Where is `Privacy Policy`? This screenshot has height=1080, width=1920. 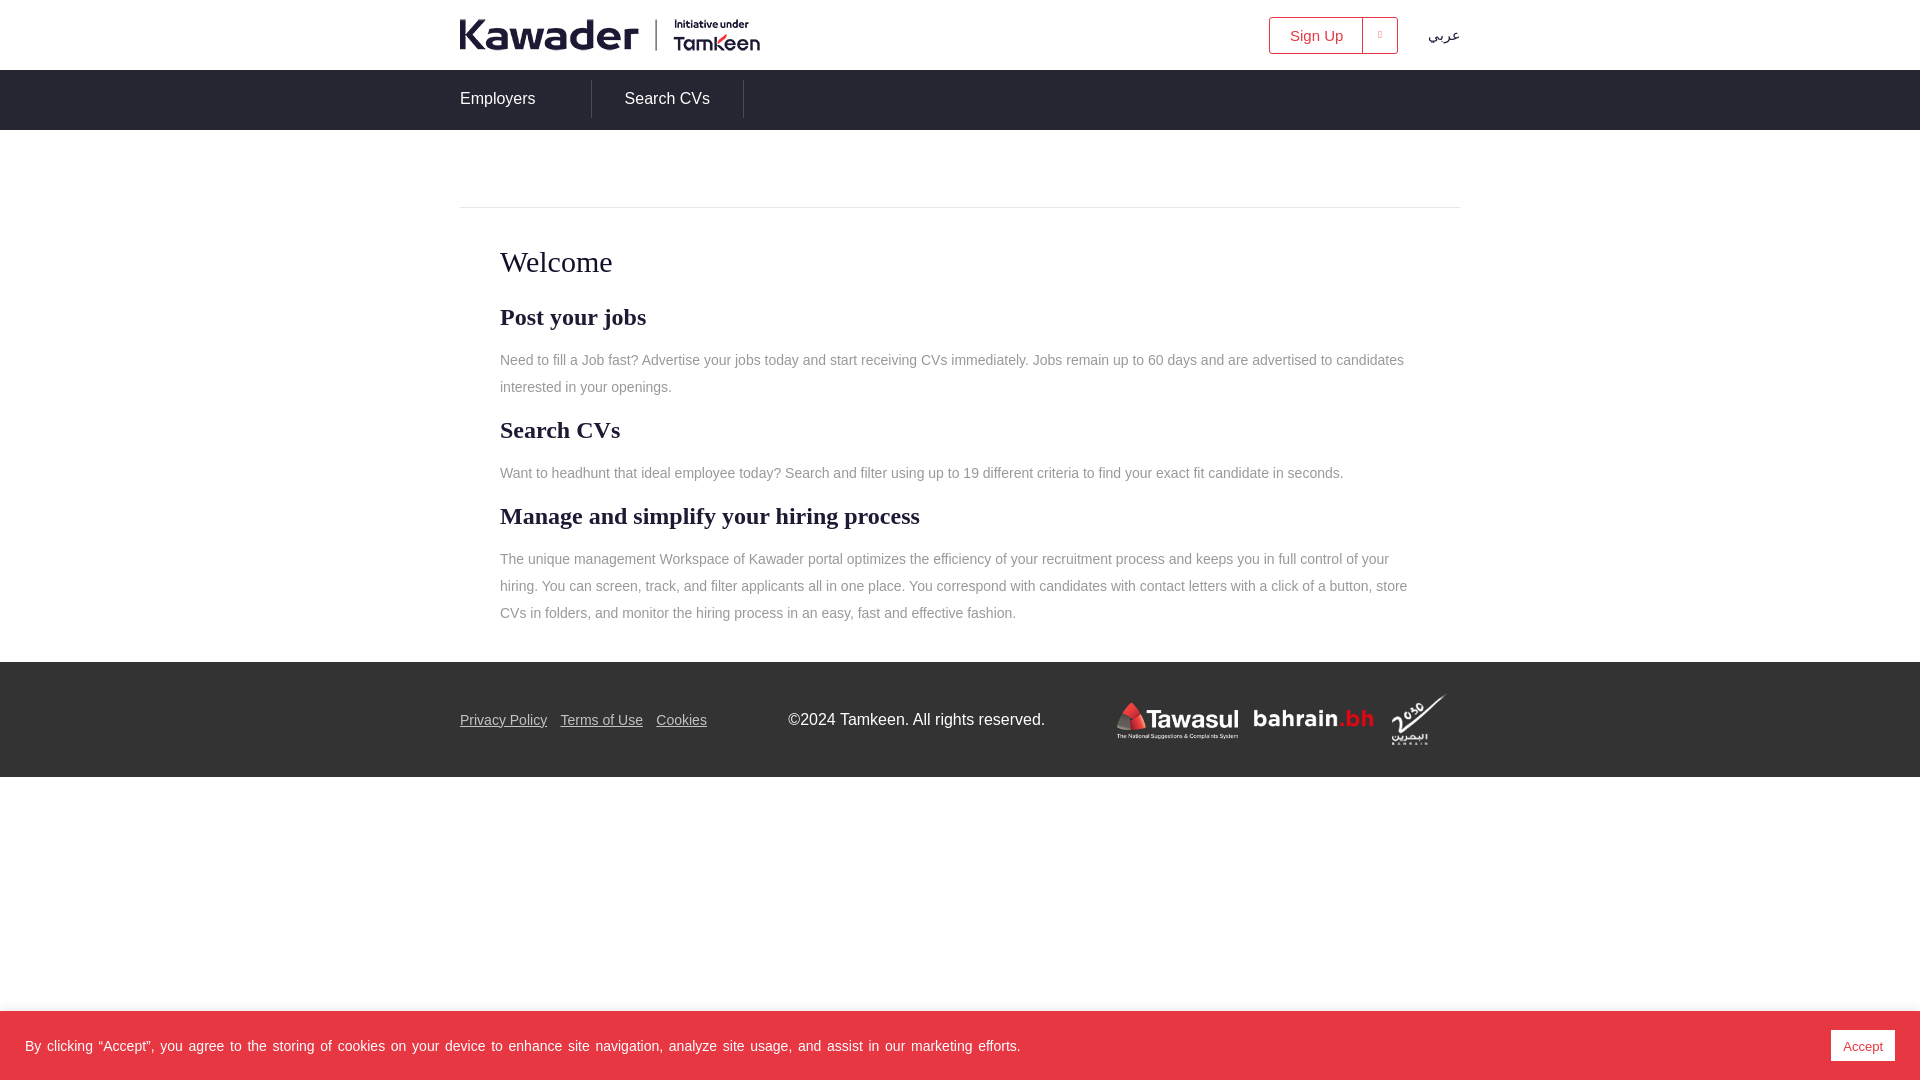 Privacy Policy is located at coordinates (504, 719).